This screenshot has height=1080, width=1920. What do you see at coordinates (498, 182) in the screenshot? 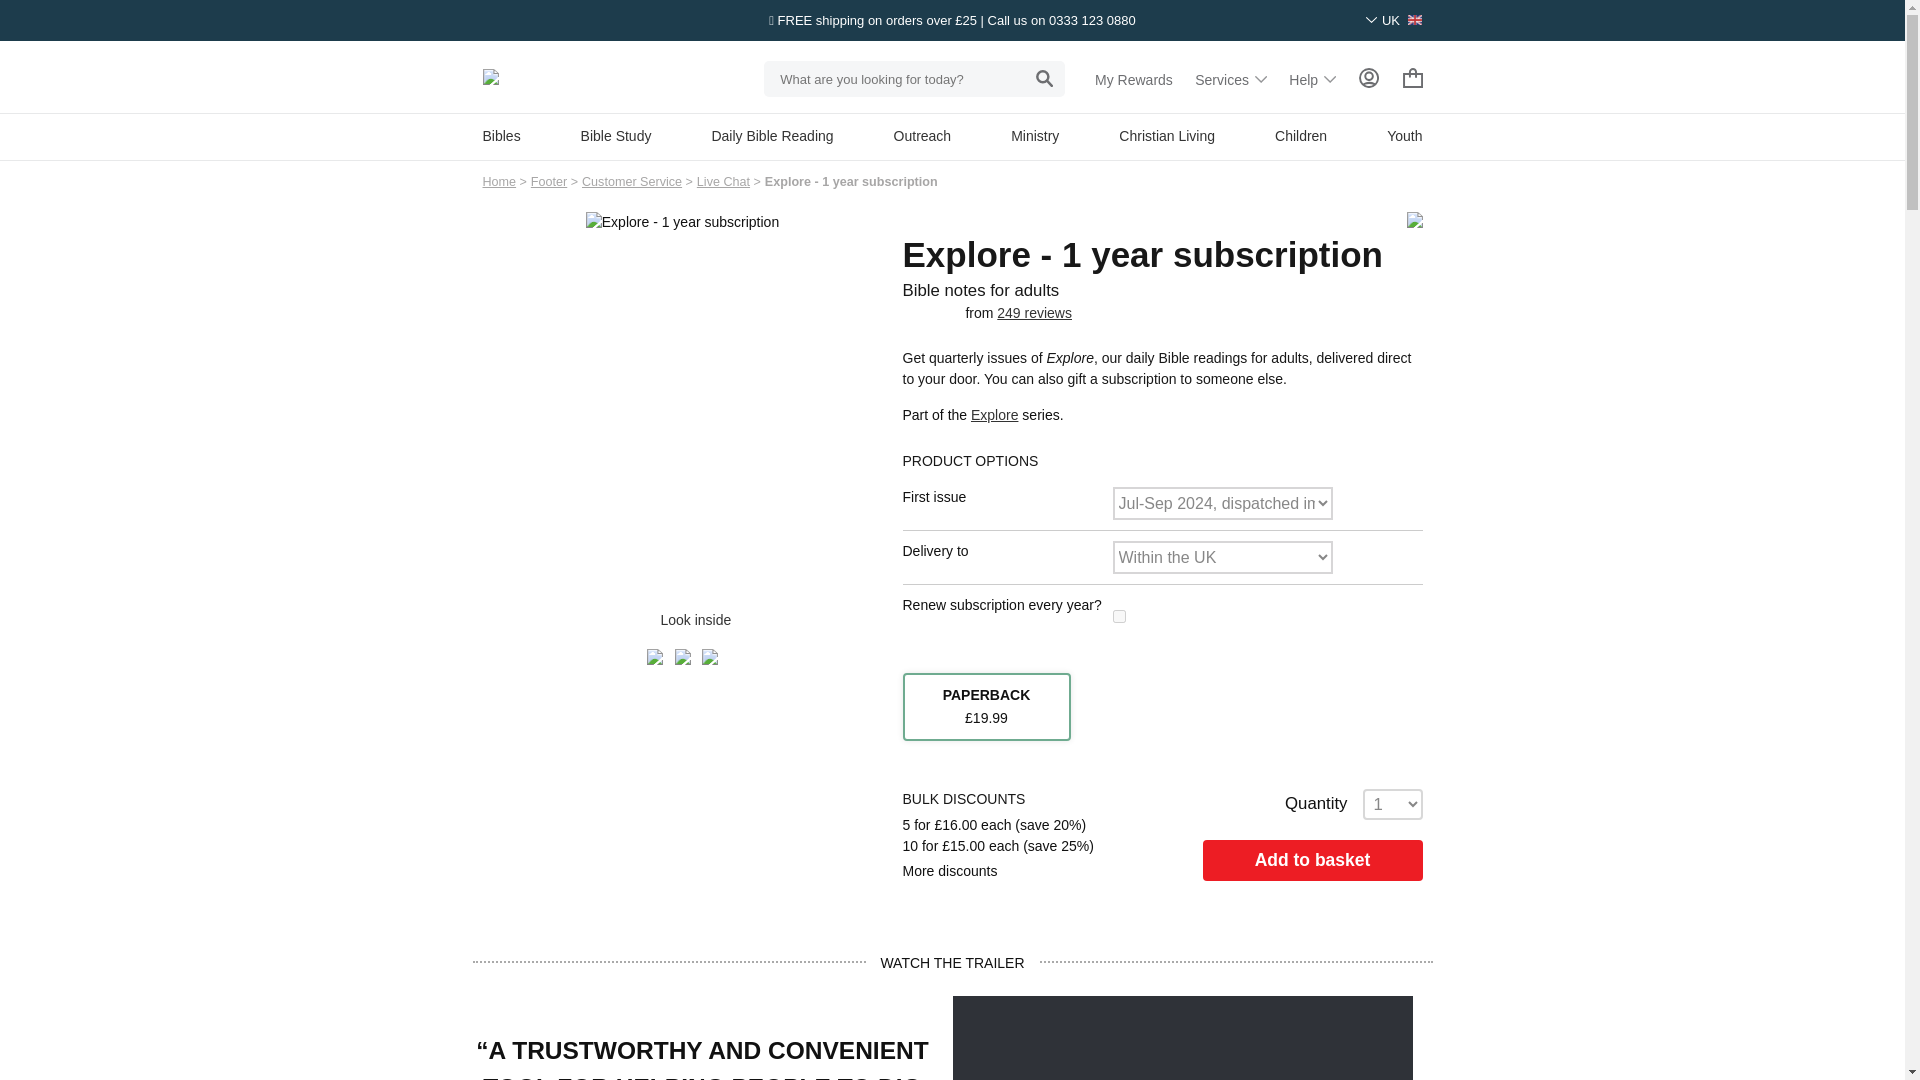
I see `Go to Home Page` at bounding box center [498, 182].